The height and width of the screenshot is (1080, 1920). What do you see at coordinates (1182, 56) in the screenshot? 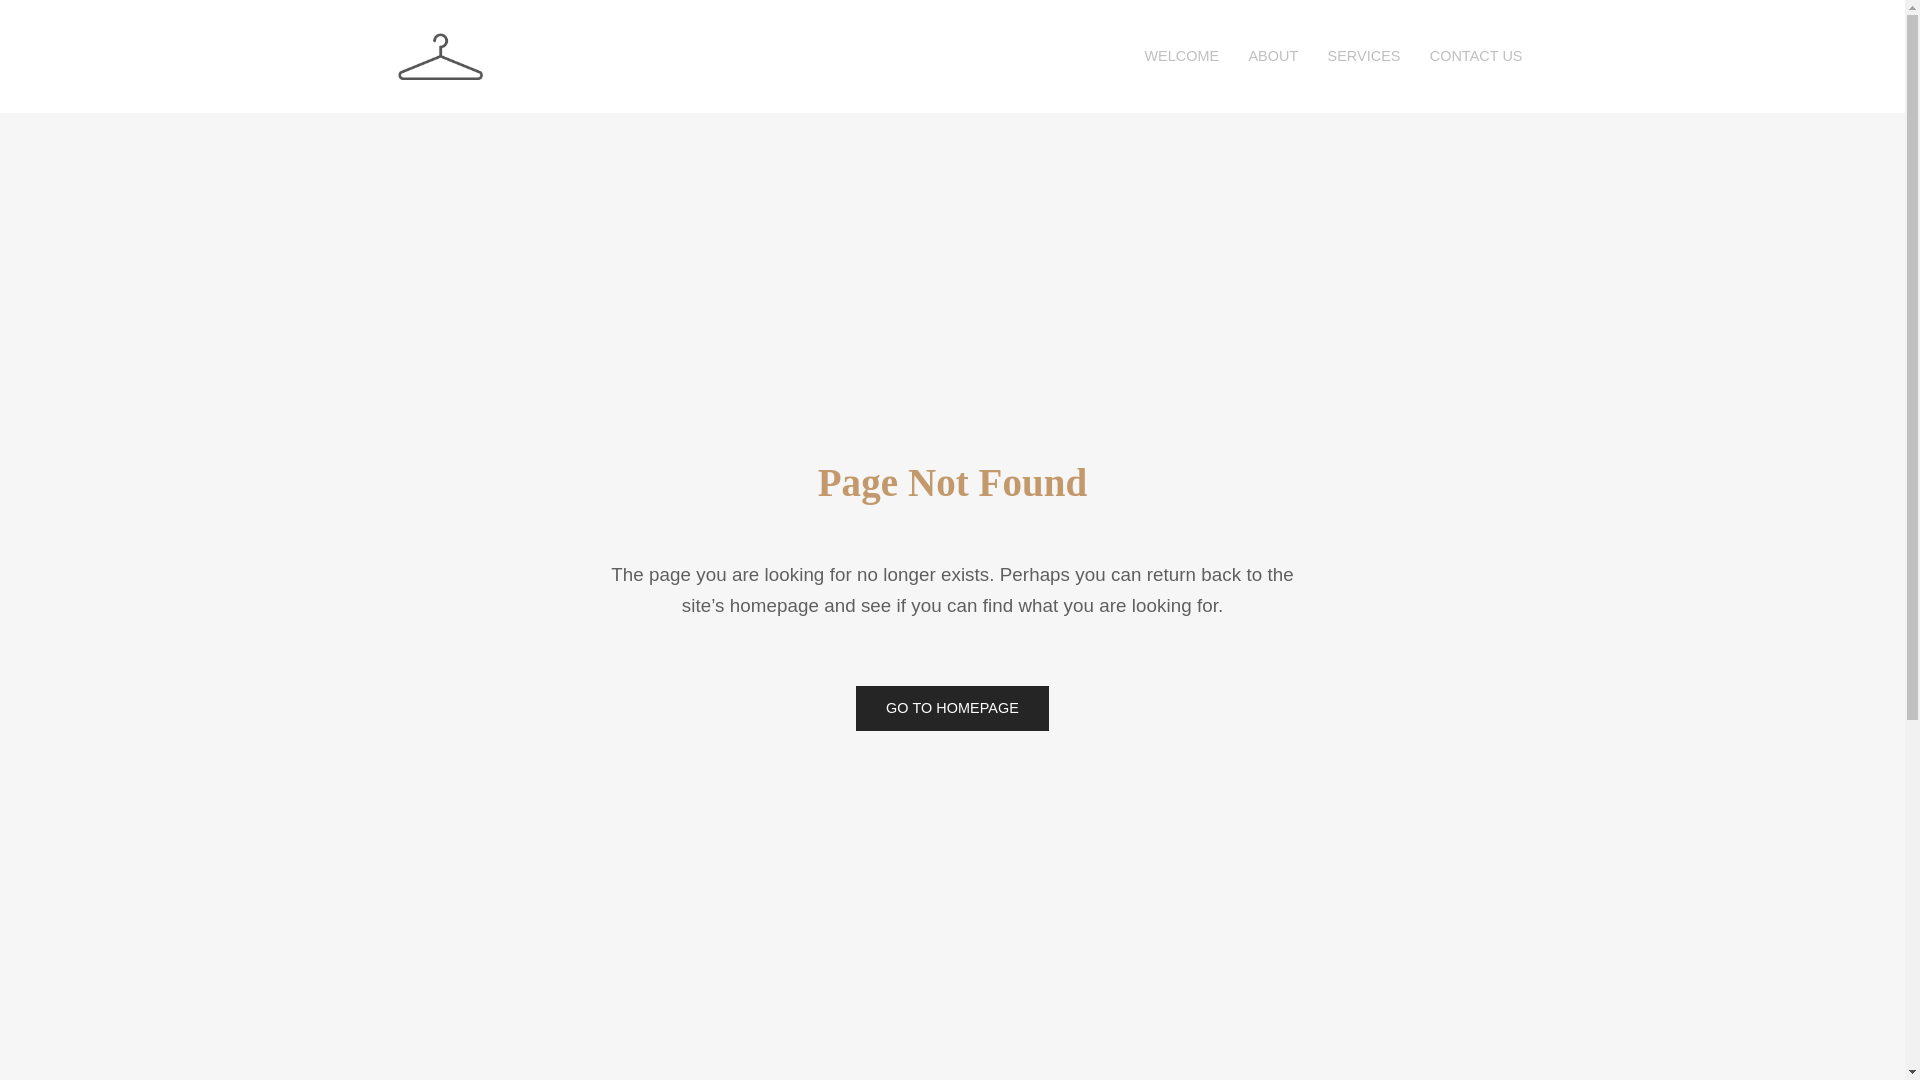
I see `WELCOME` at bounding box center [1182, 56].